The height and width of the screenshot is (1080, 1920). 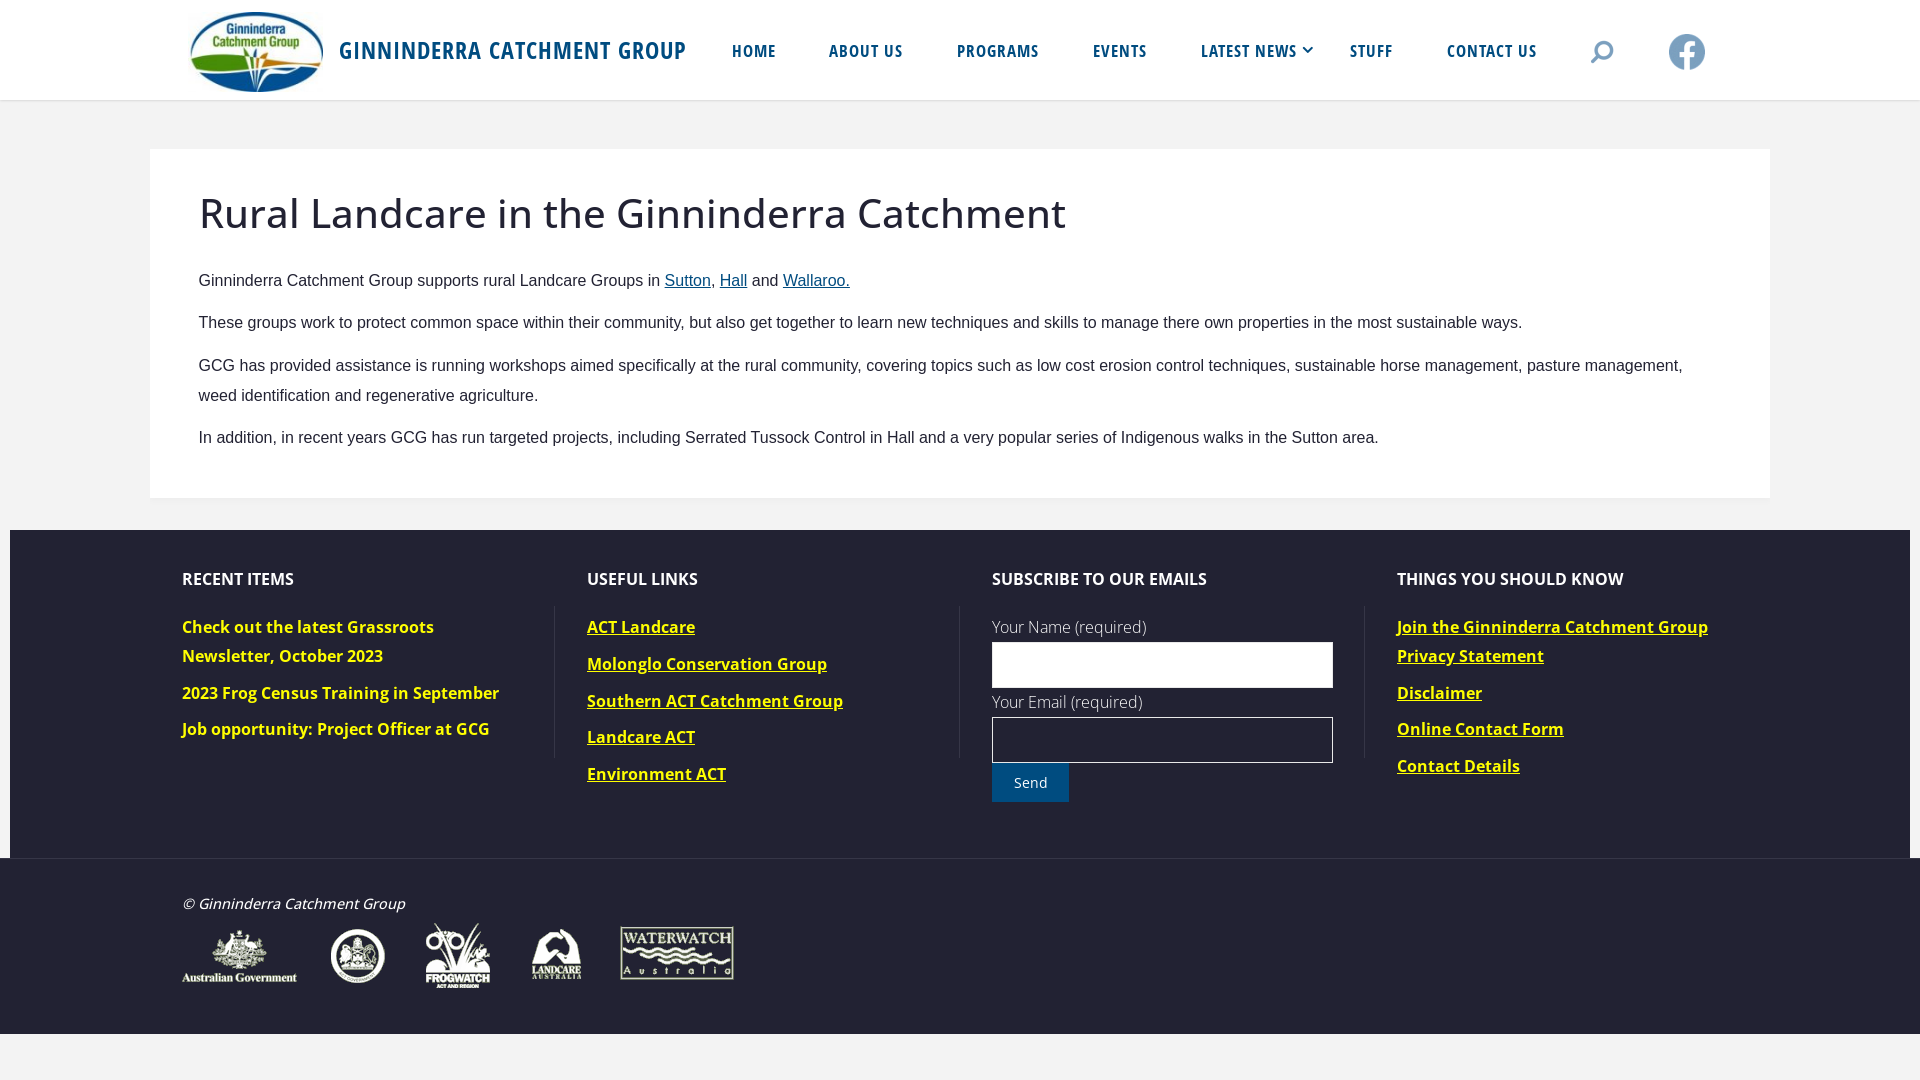 I want to click on Wallaroo., so click(x=816, y=280).